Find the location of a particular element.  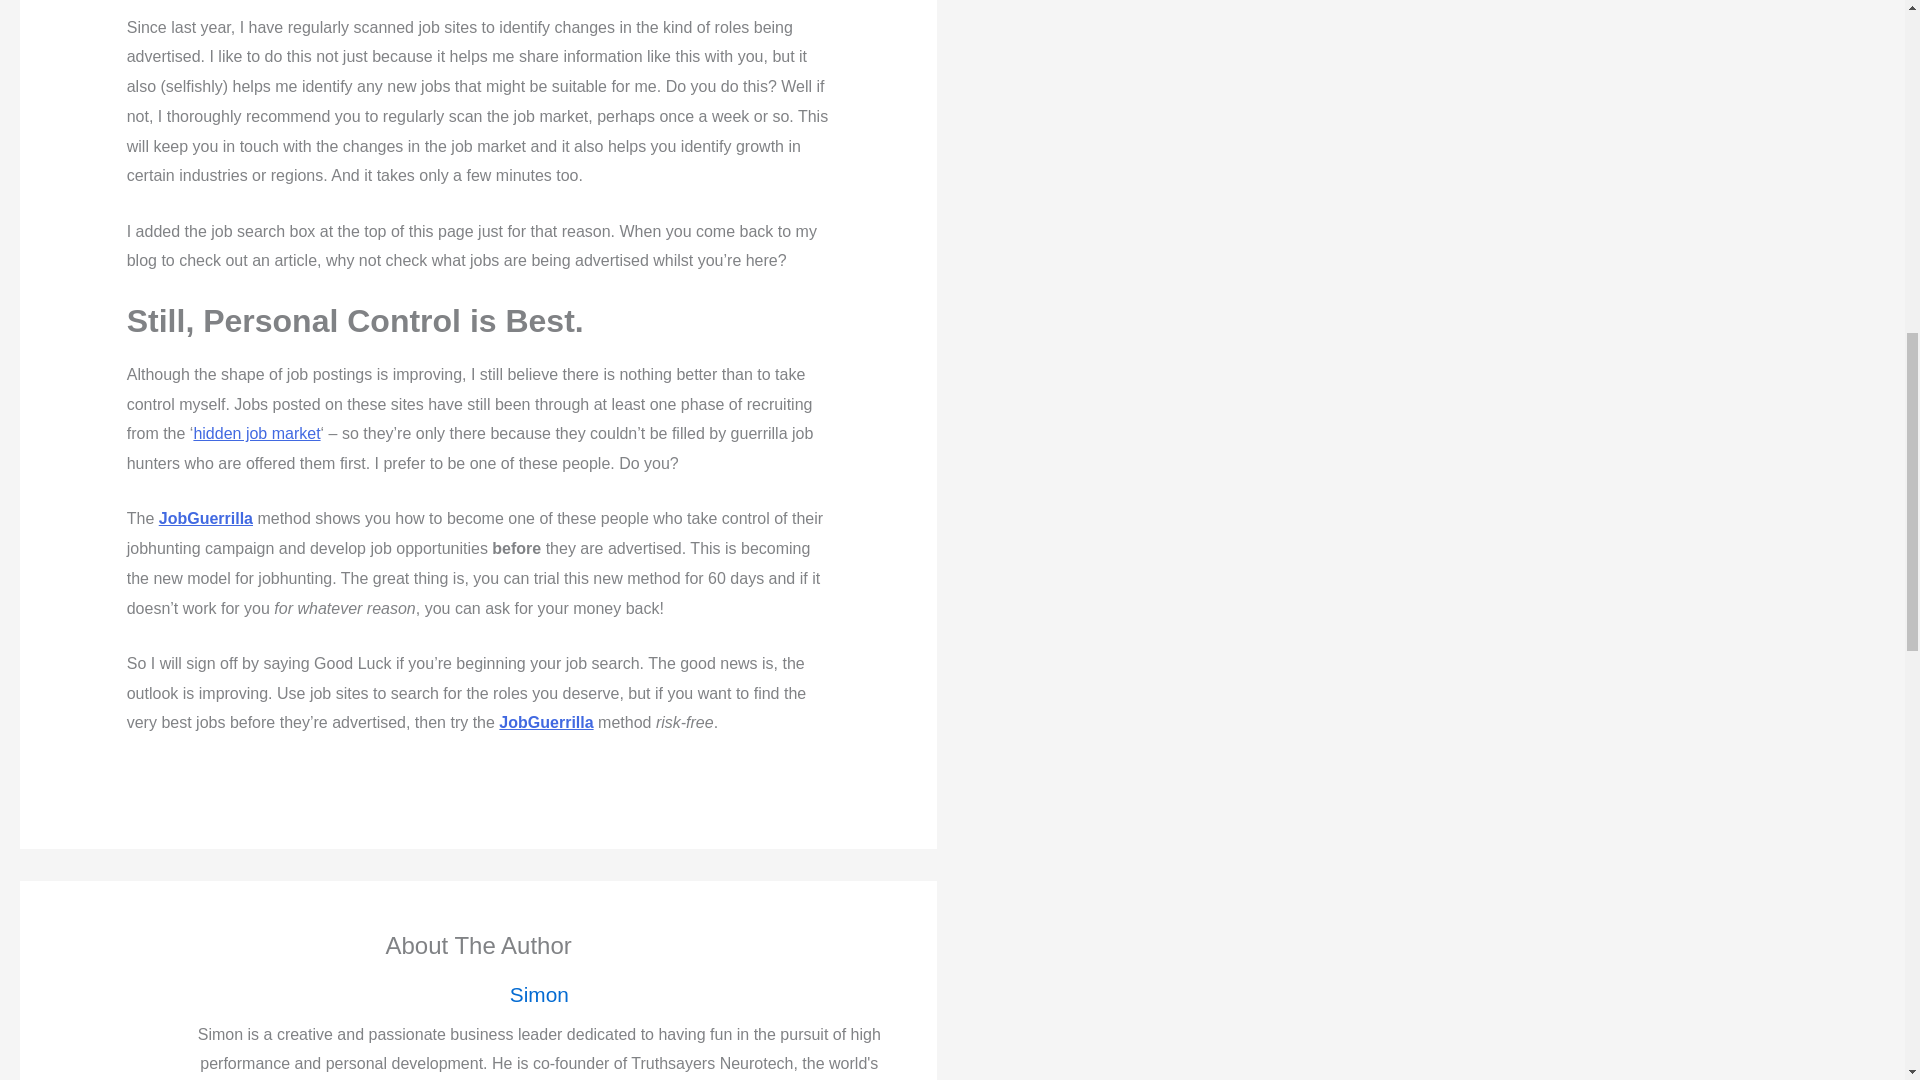

How To Search the Invisible Job Market is located at coordinates (256, 433).